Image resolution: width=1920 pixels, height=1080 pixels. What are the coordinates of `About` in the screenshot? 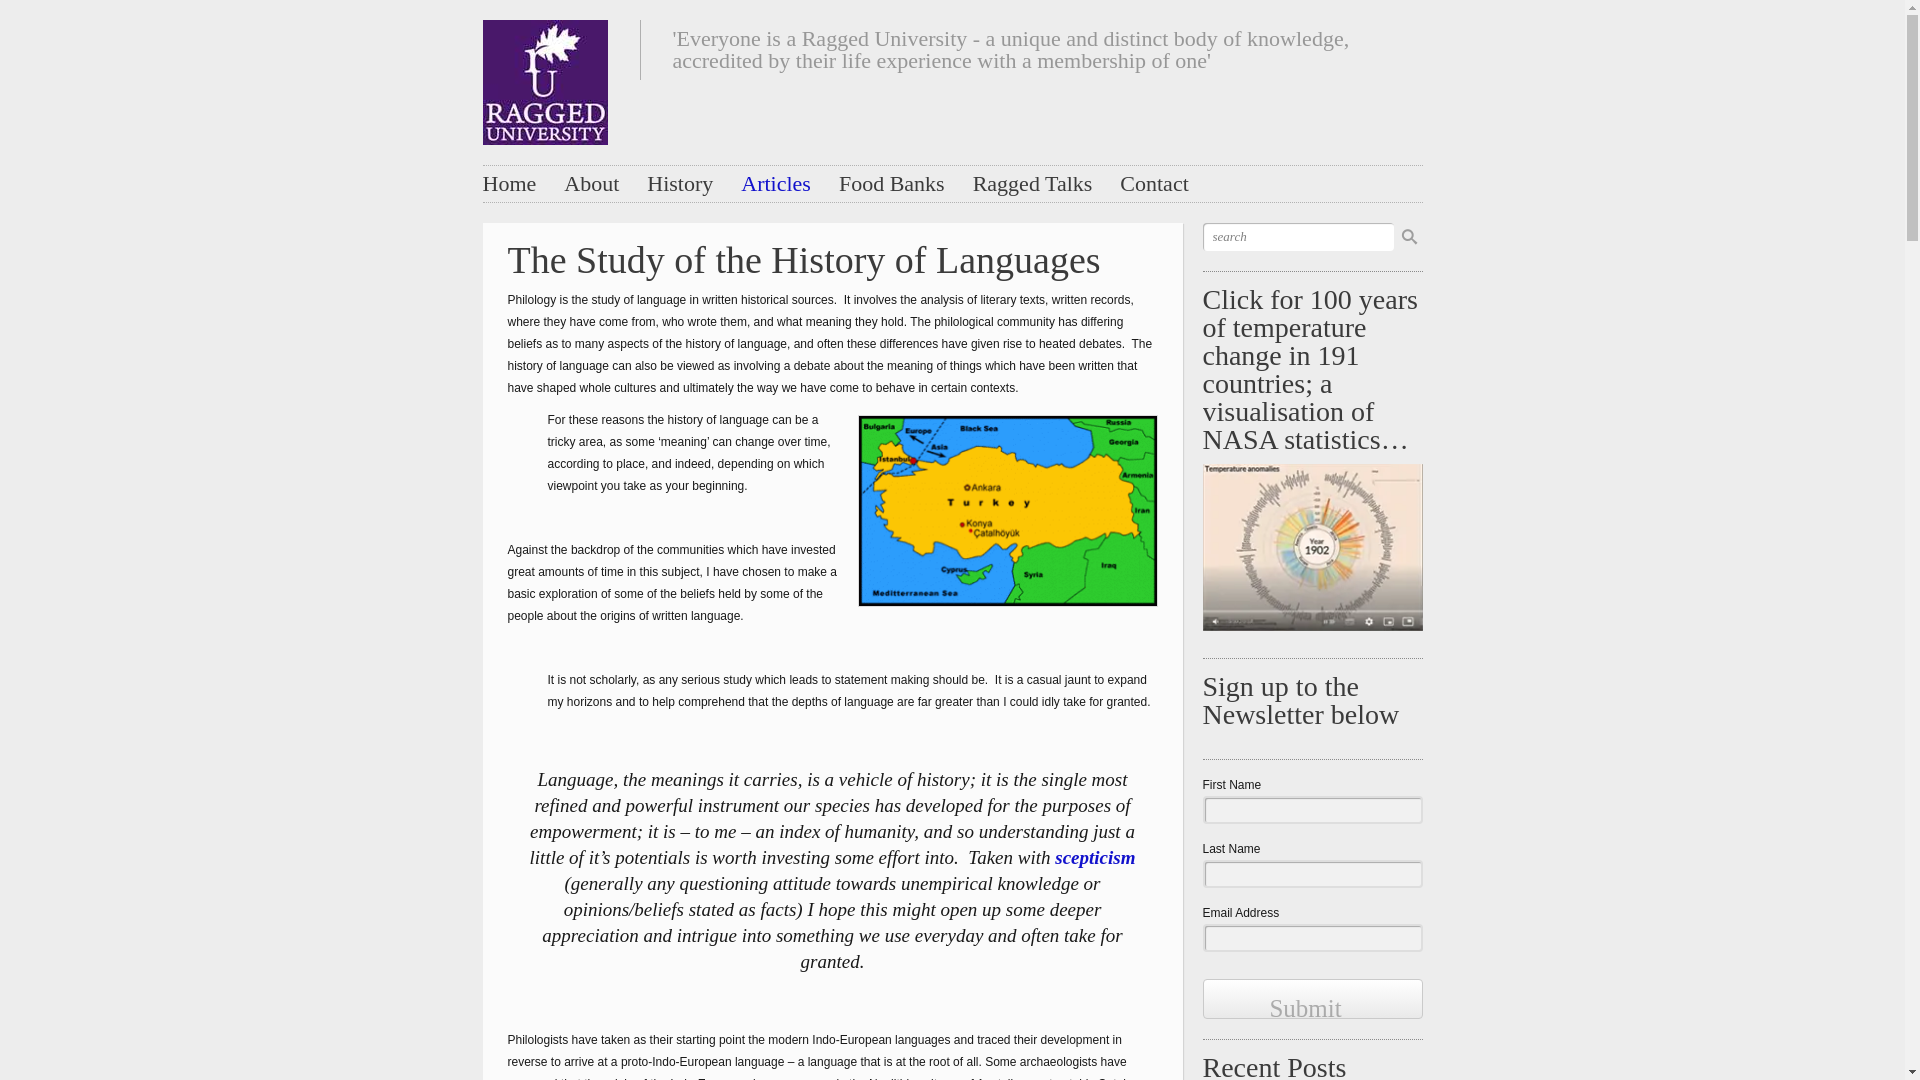 It's located at (591, 183).